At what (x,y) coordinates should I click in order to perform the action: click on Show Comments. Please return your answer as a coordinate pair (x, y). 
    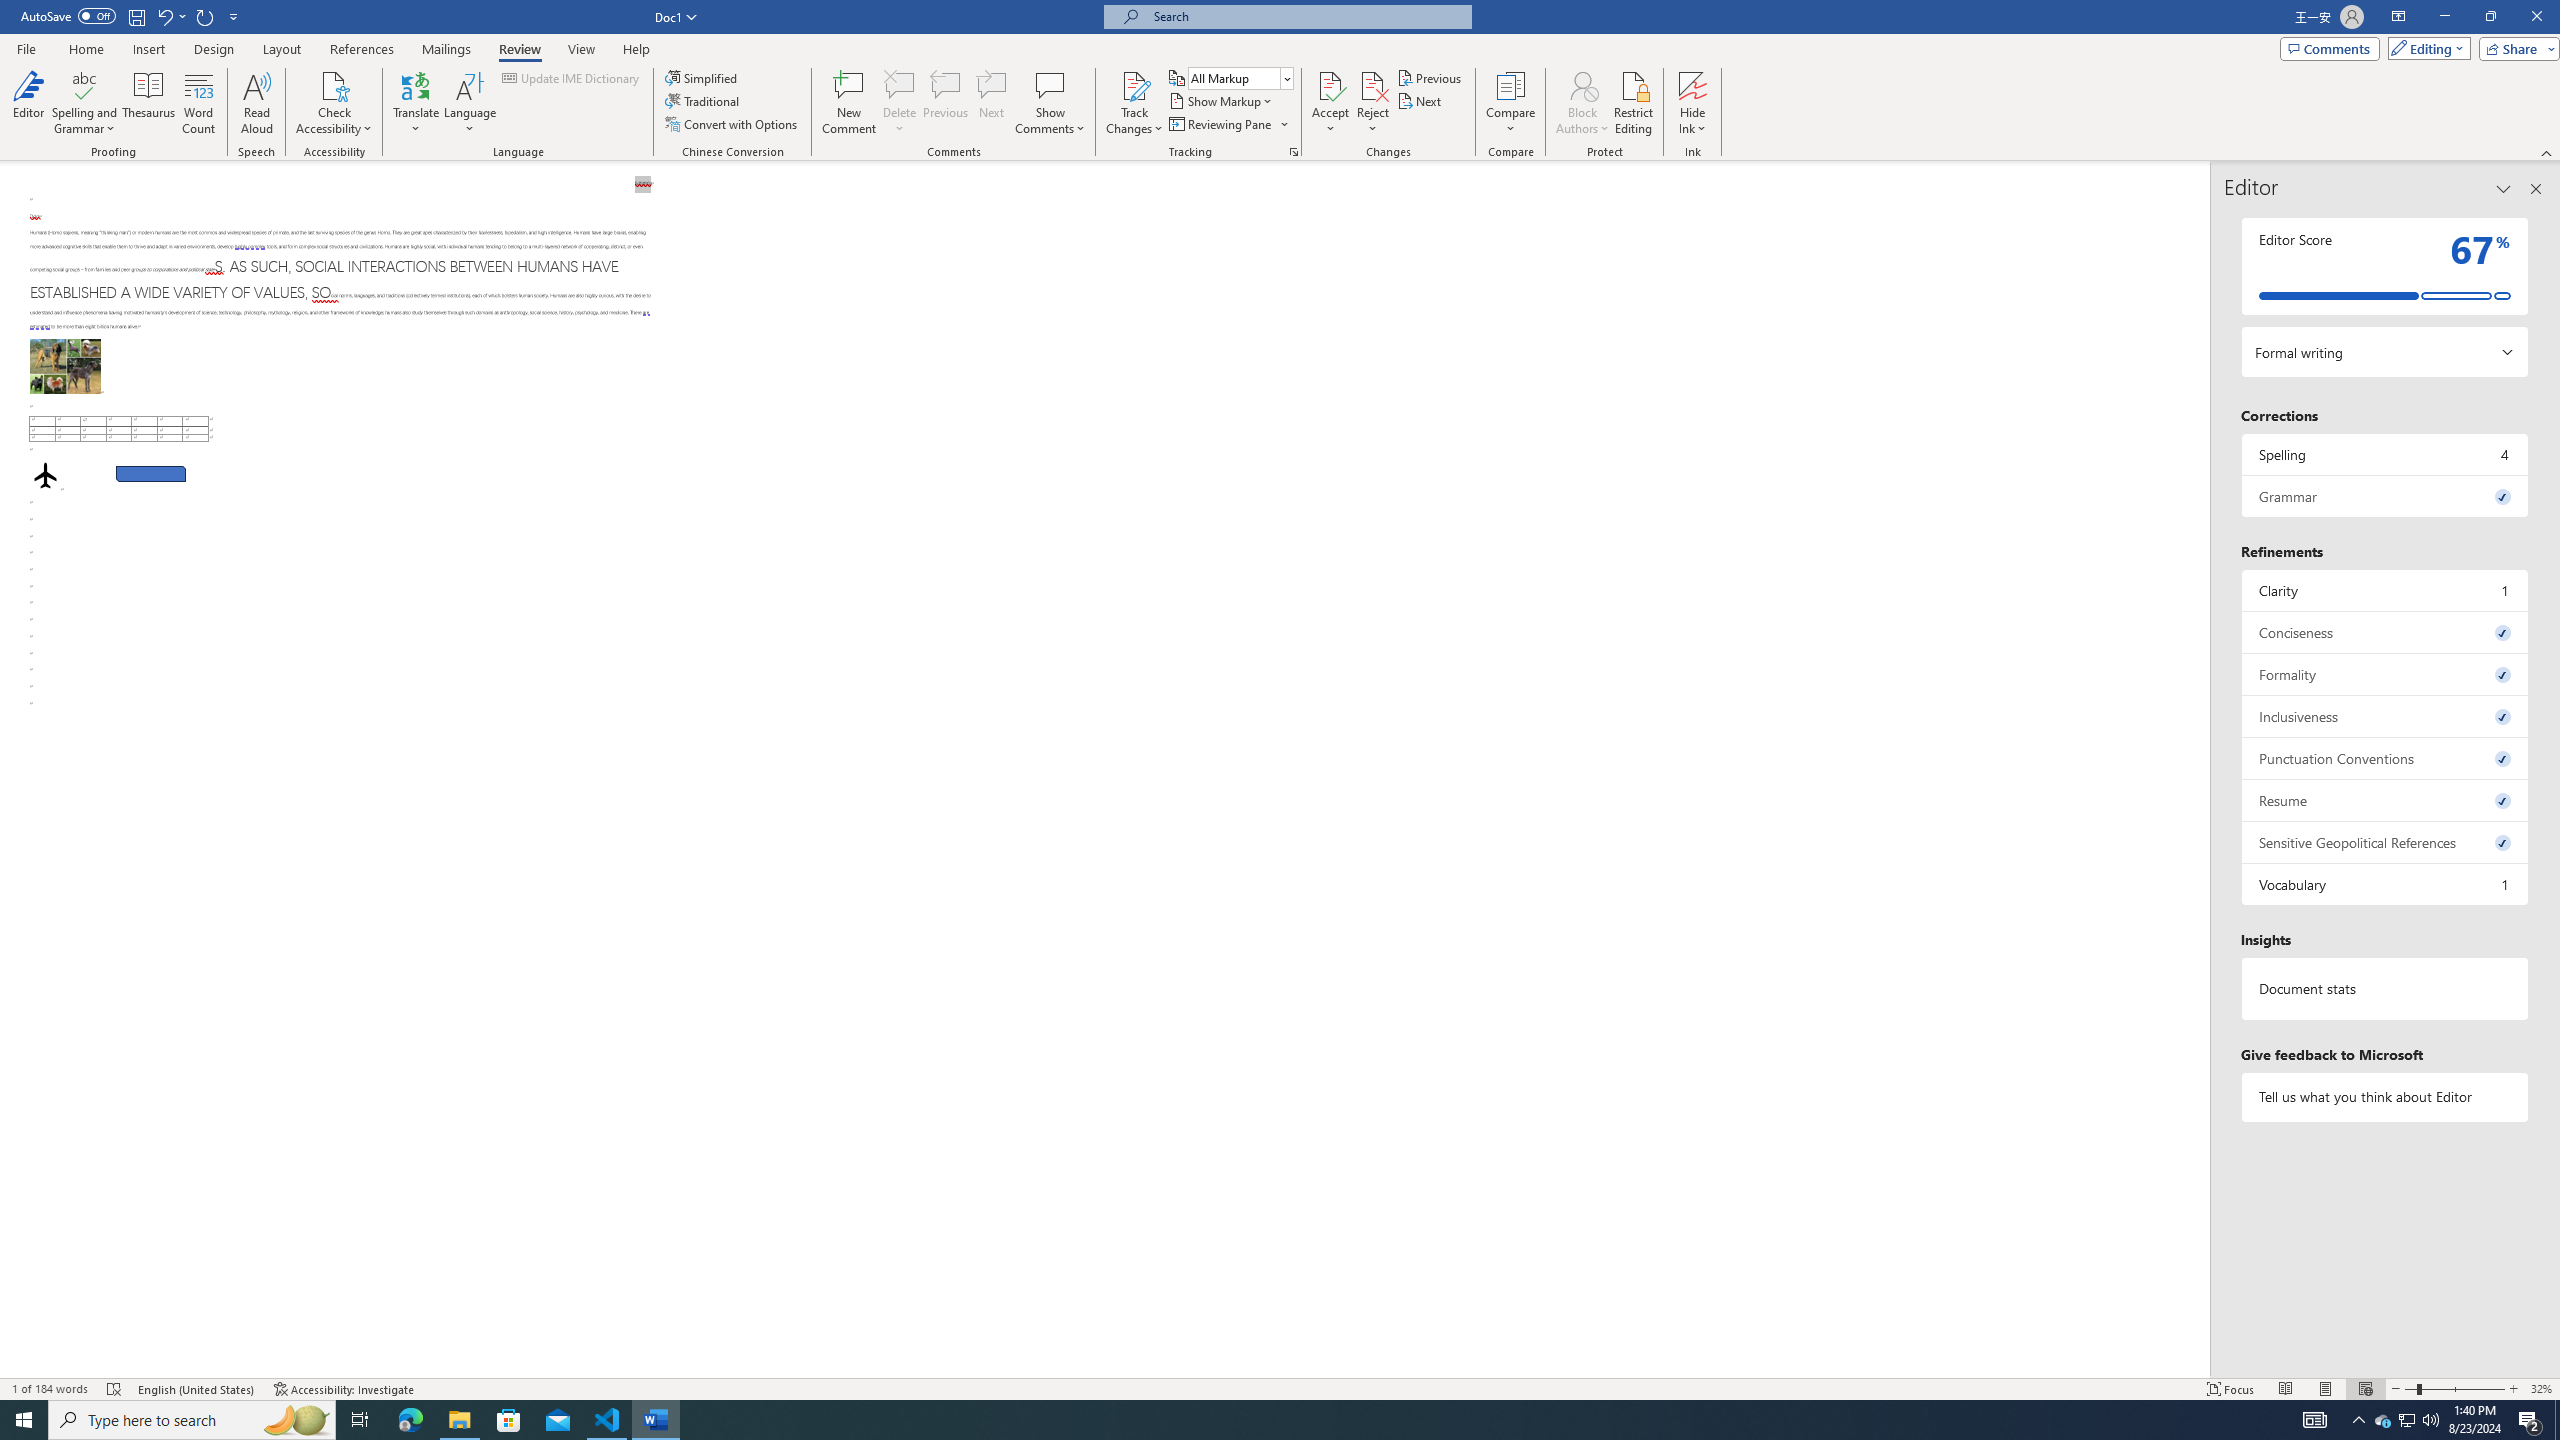
    Looking at the image, I should click on (1050, 103).